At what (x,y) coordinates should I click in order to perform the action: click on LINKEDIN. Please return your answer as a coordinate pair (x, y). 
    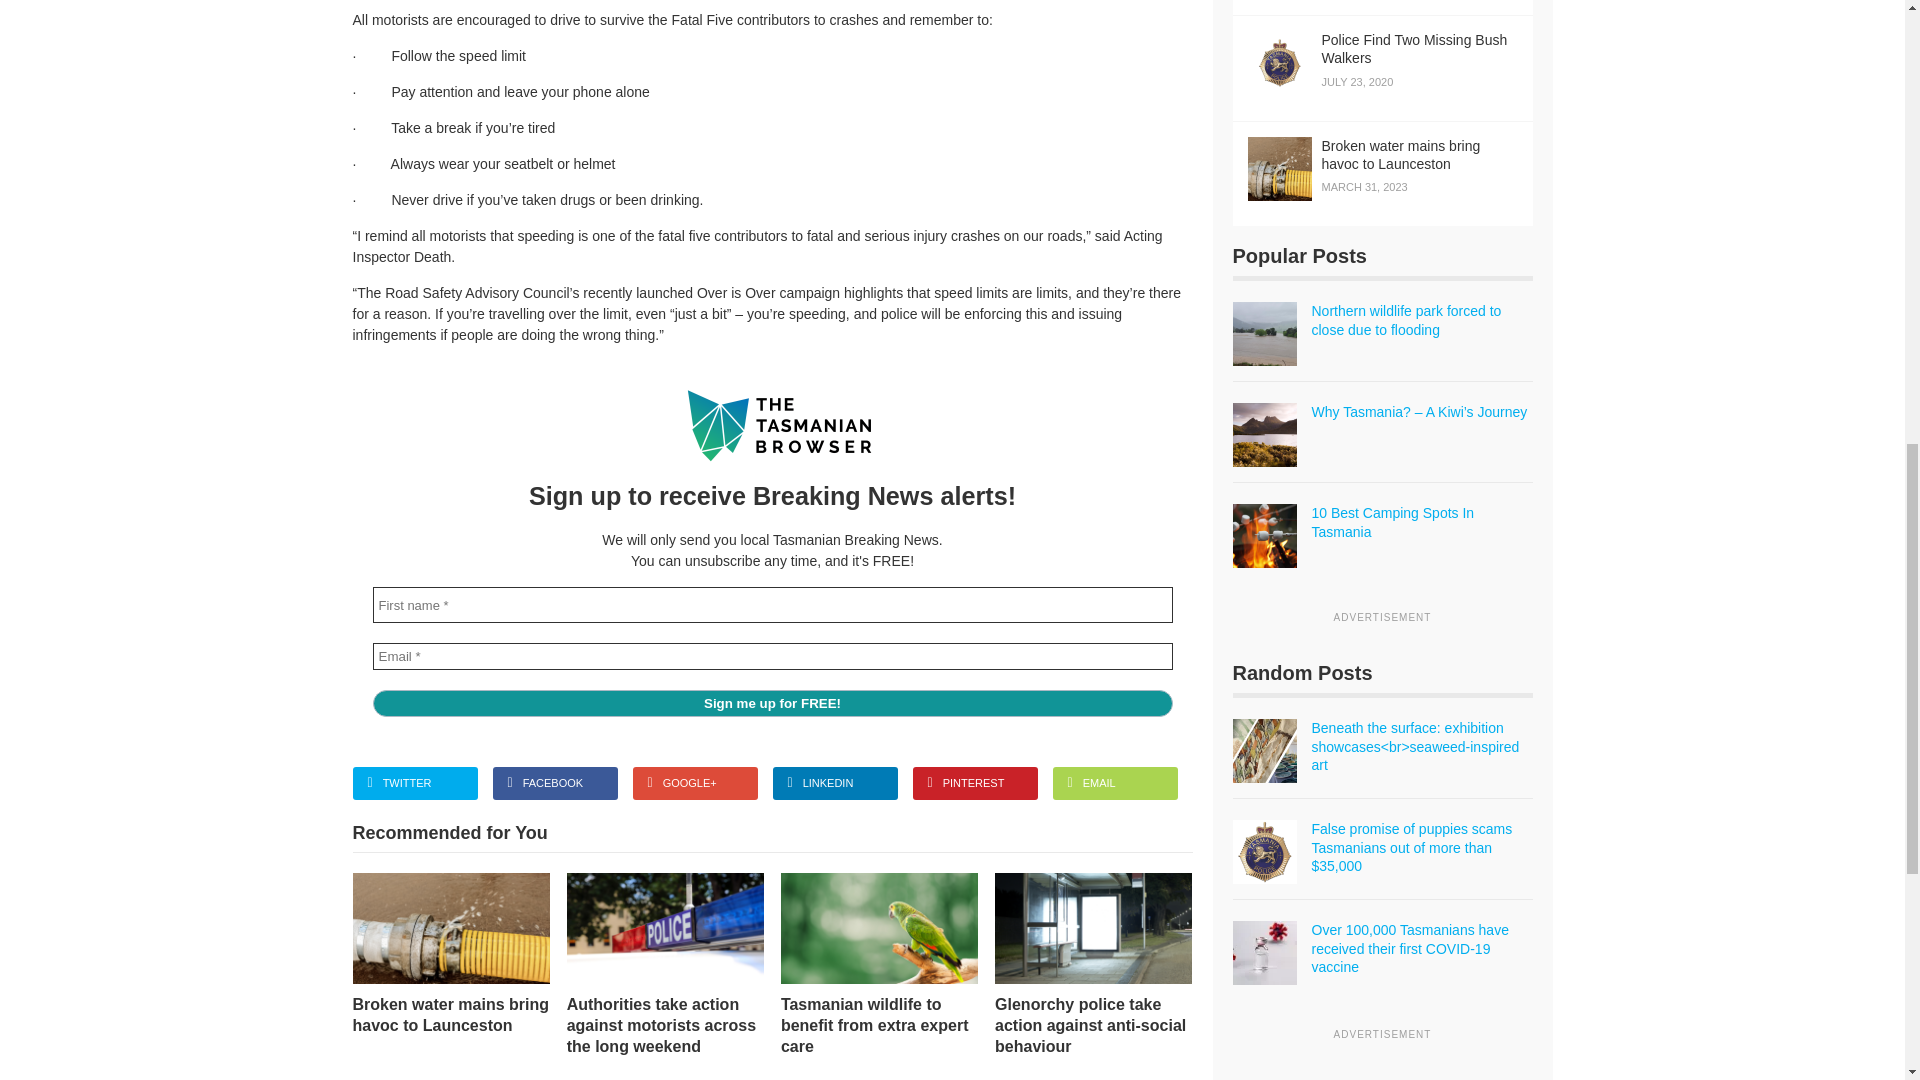
    Looking at the image, I should click on (834, 783).